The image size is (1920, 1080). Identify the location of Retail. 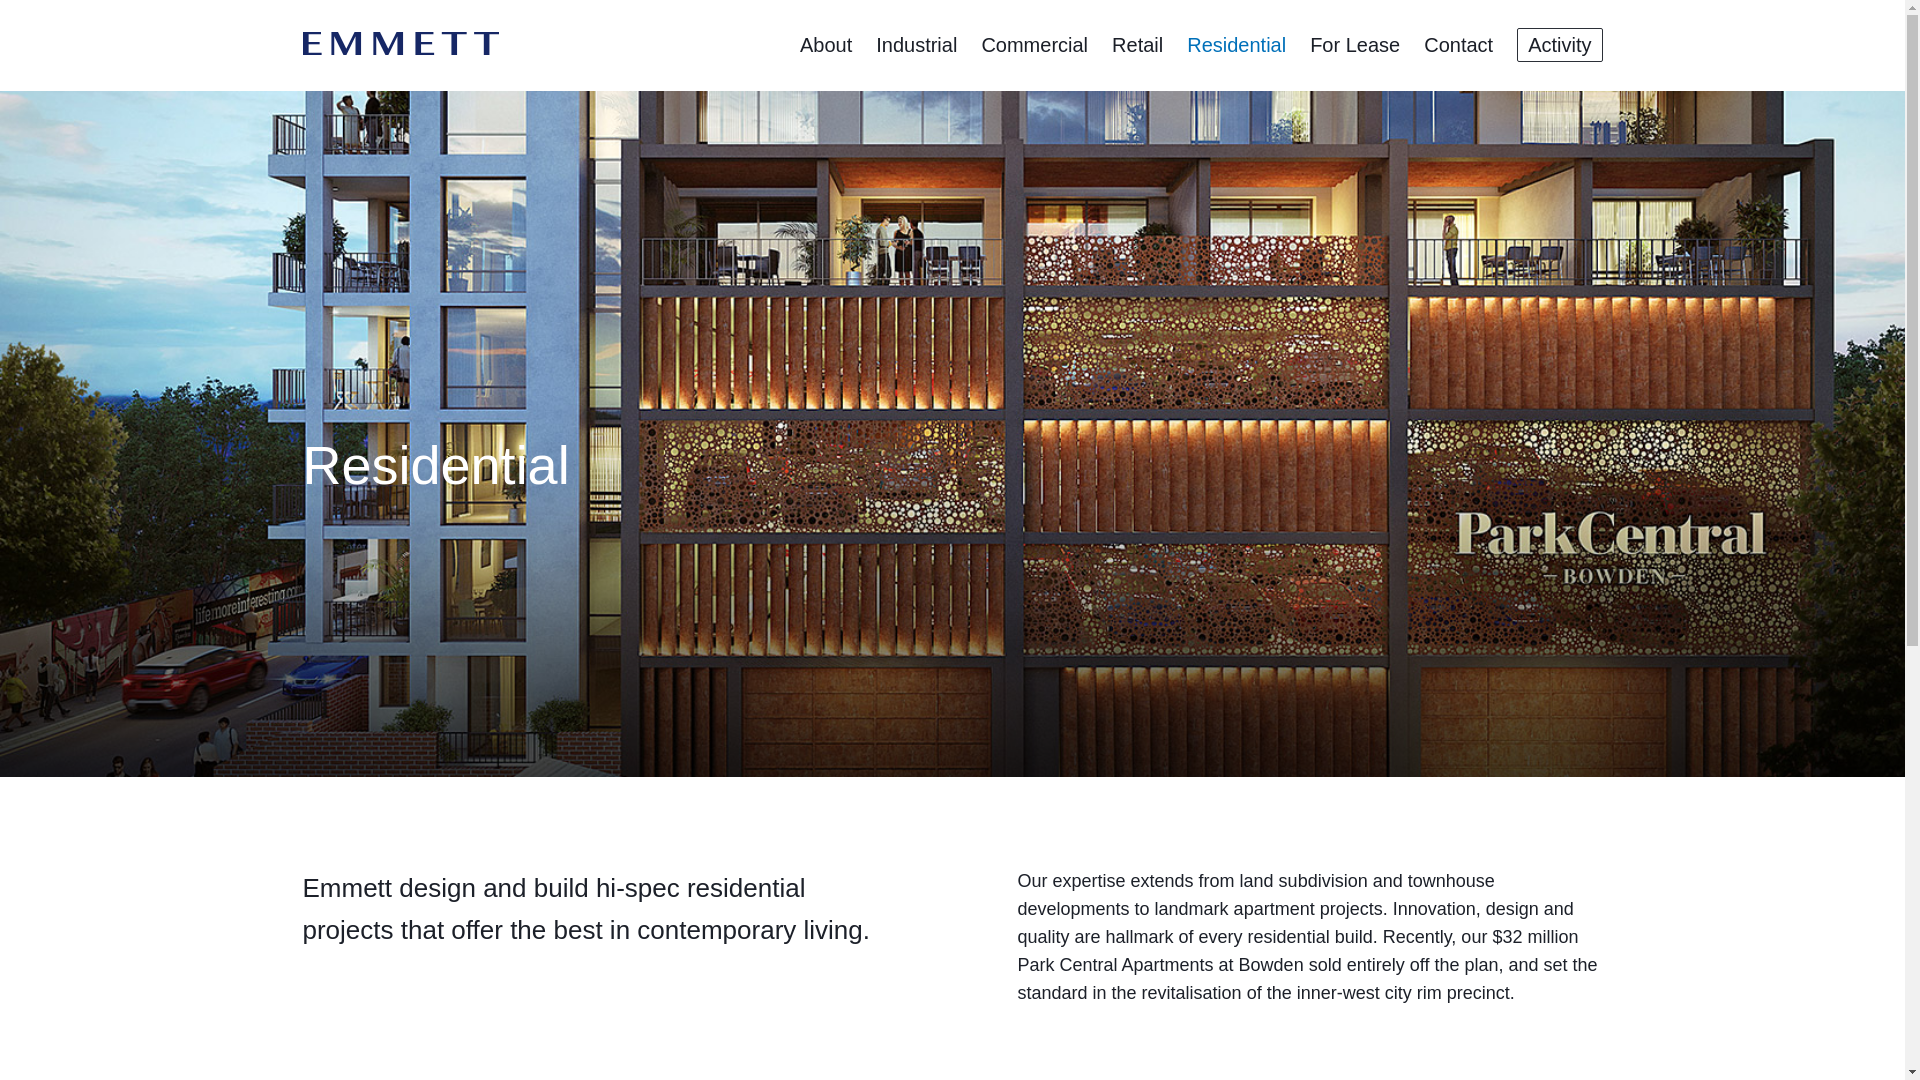
(1138, 45).